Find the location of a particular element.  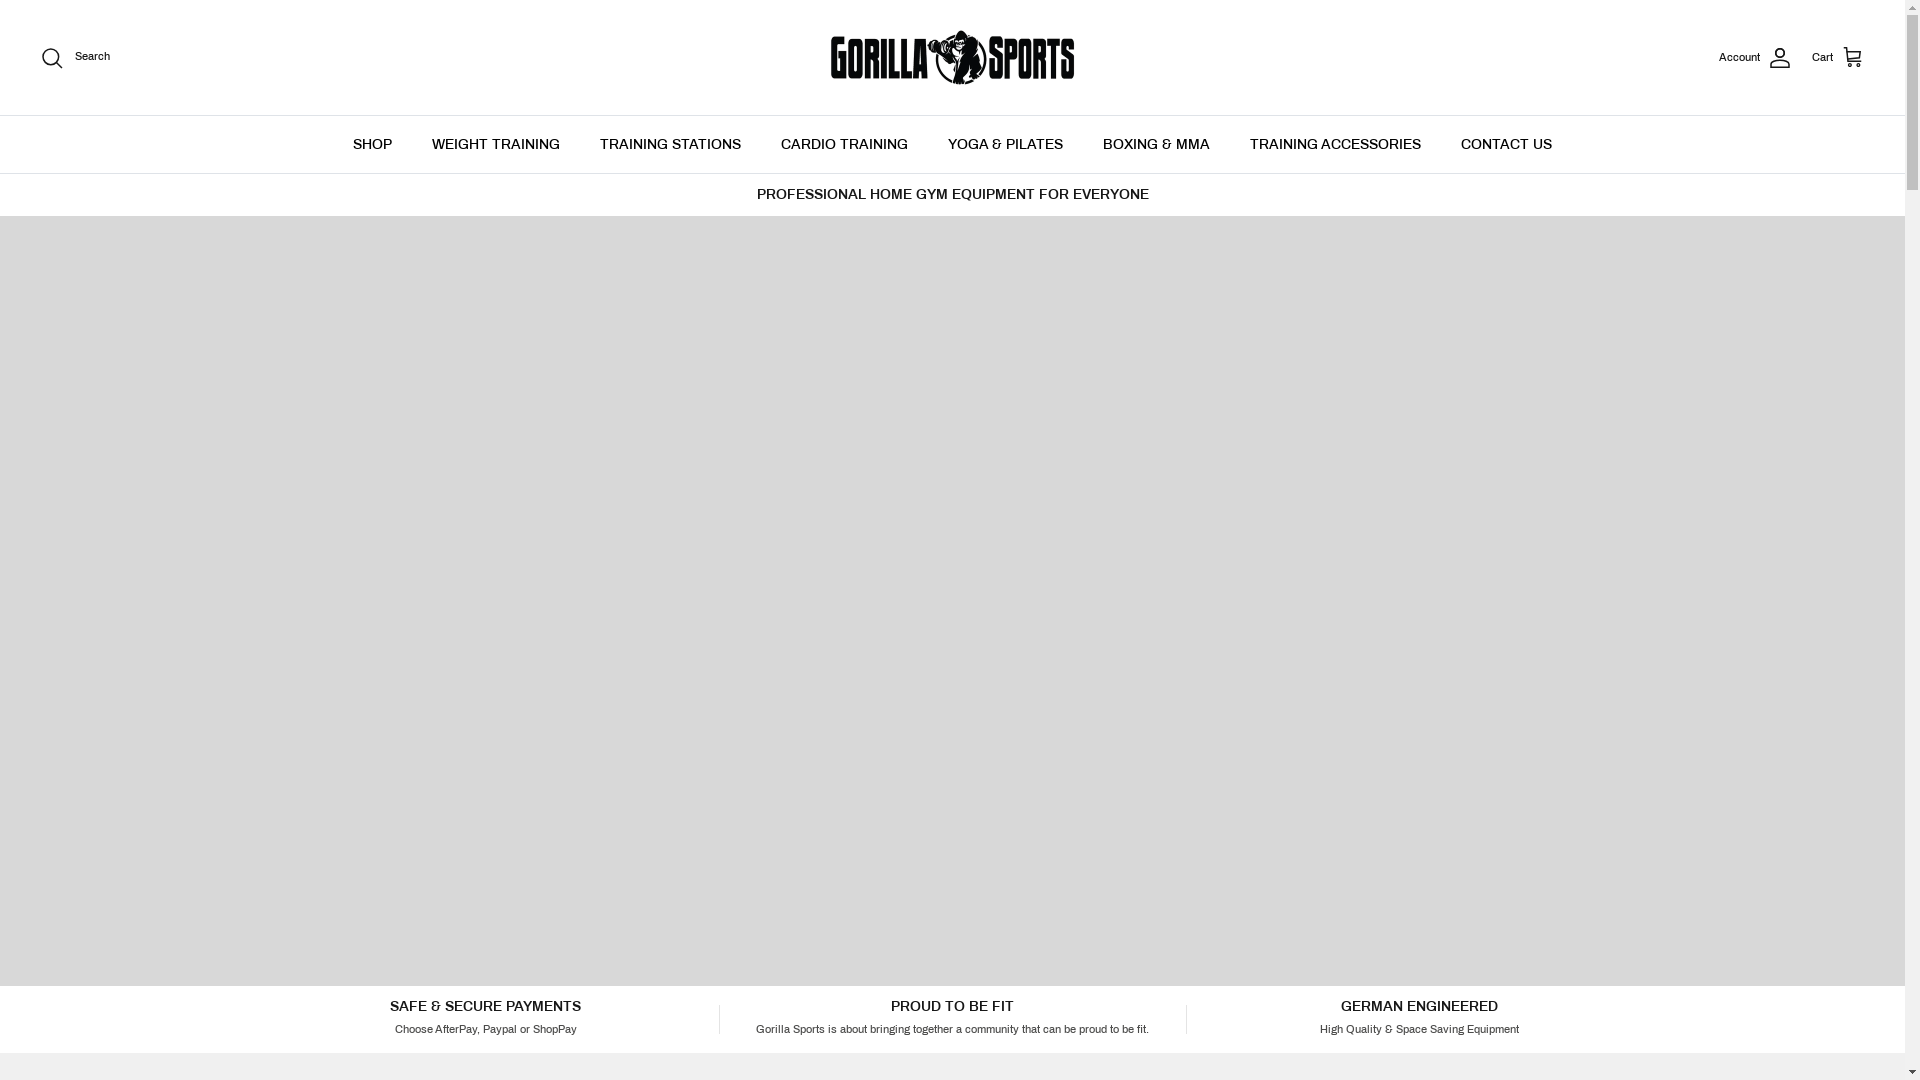

TRAINING STATIONS is located at coordinates (670, 144).